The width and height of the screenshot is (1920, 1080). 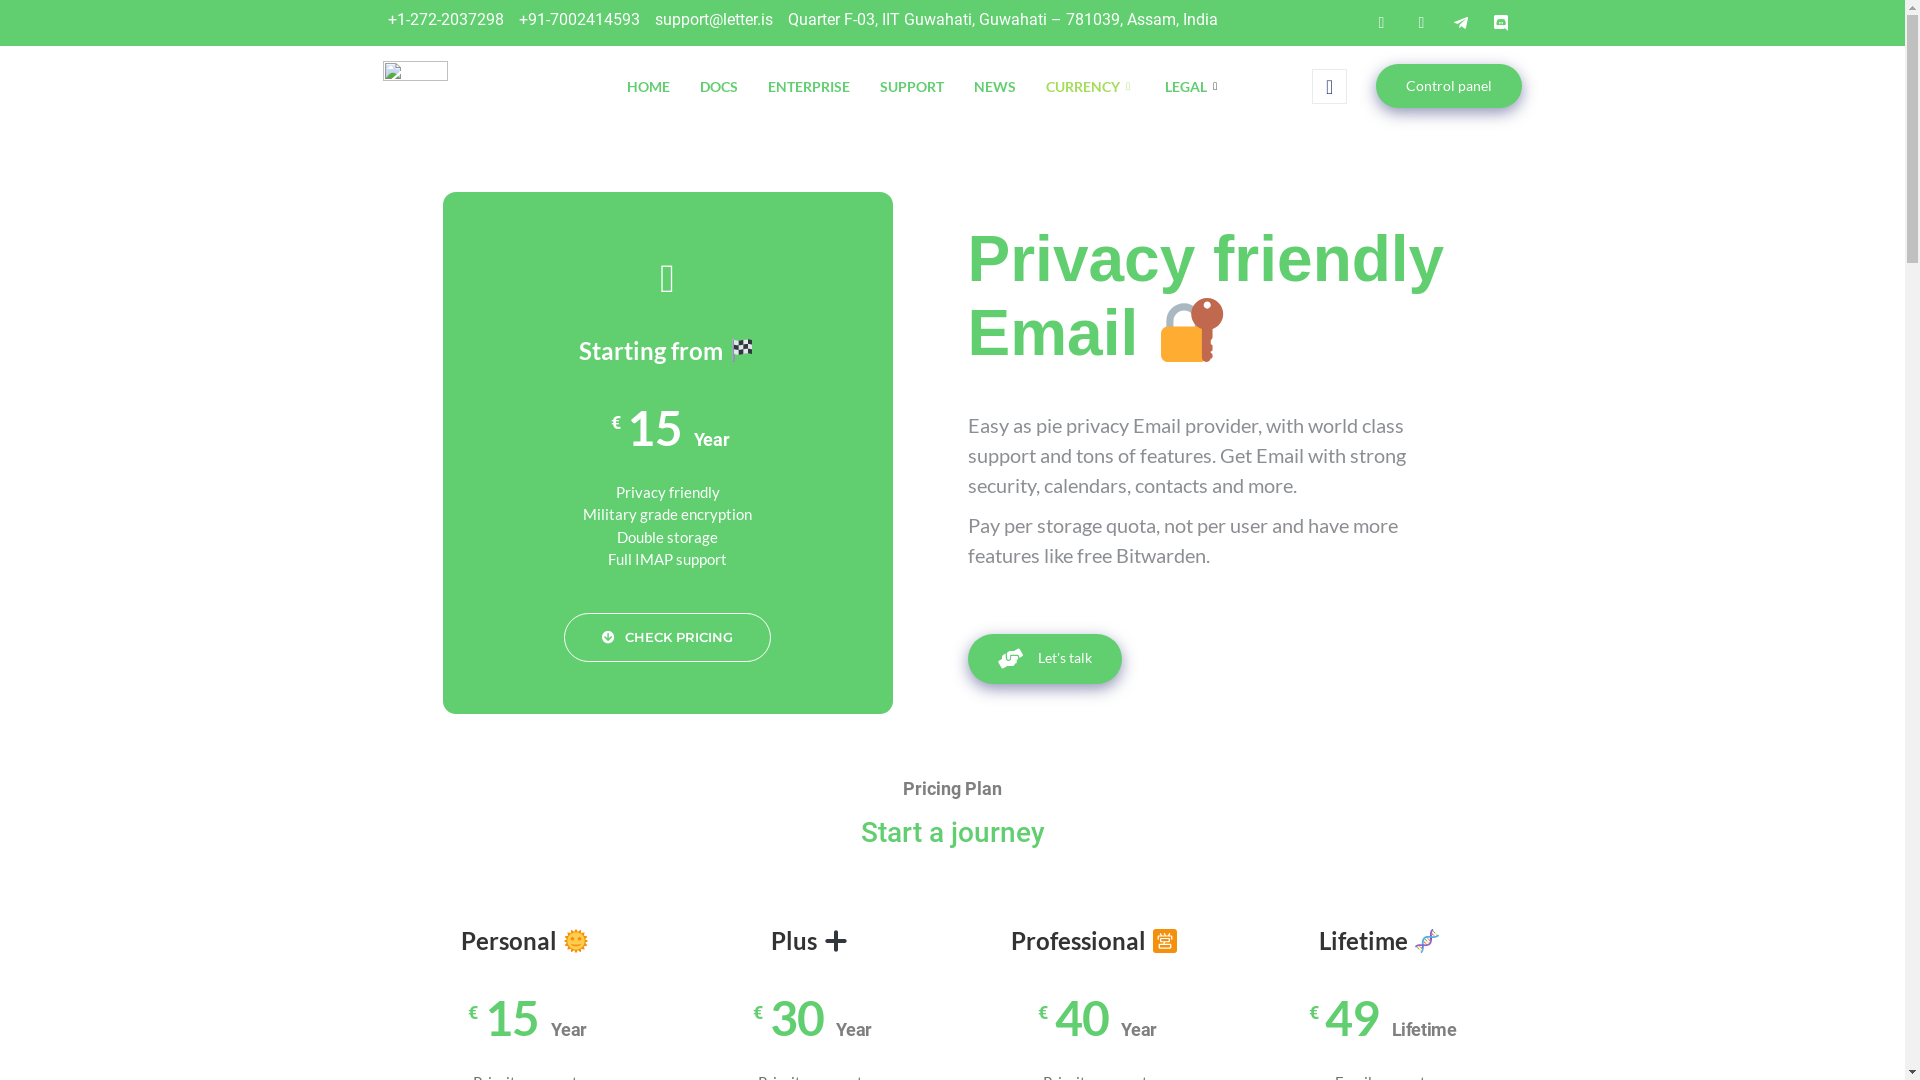 I want to click on HOME, so click(x=648, y=86).